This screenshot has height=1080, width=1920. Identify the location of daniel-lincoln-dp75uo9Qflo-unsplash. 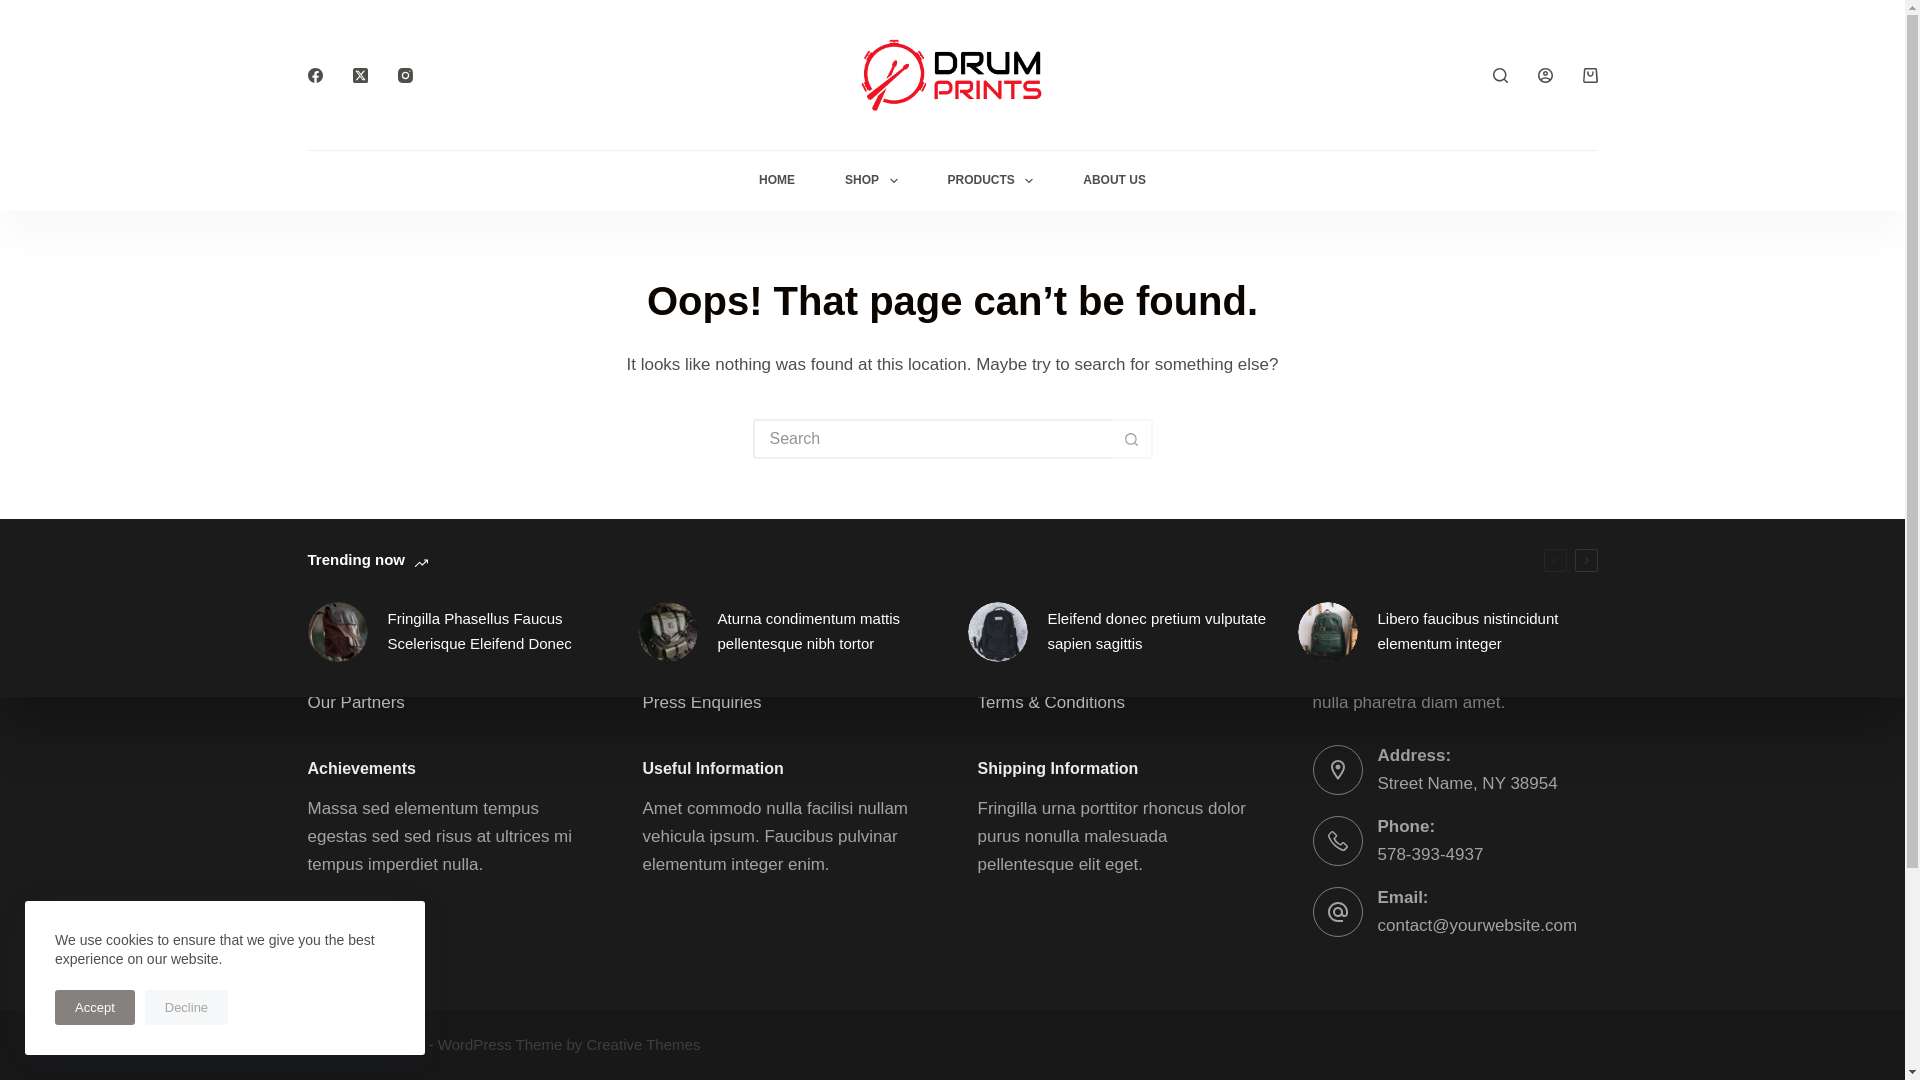
(997, 632).